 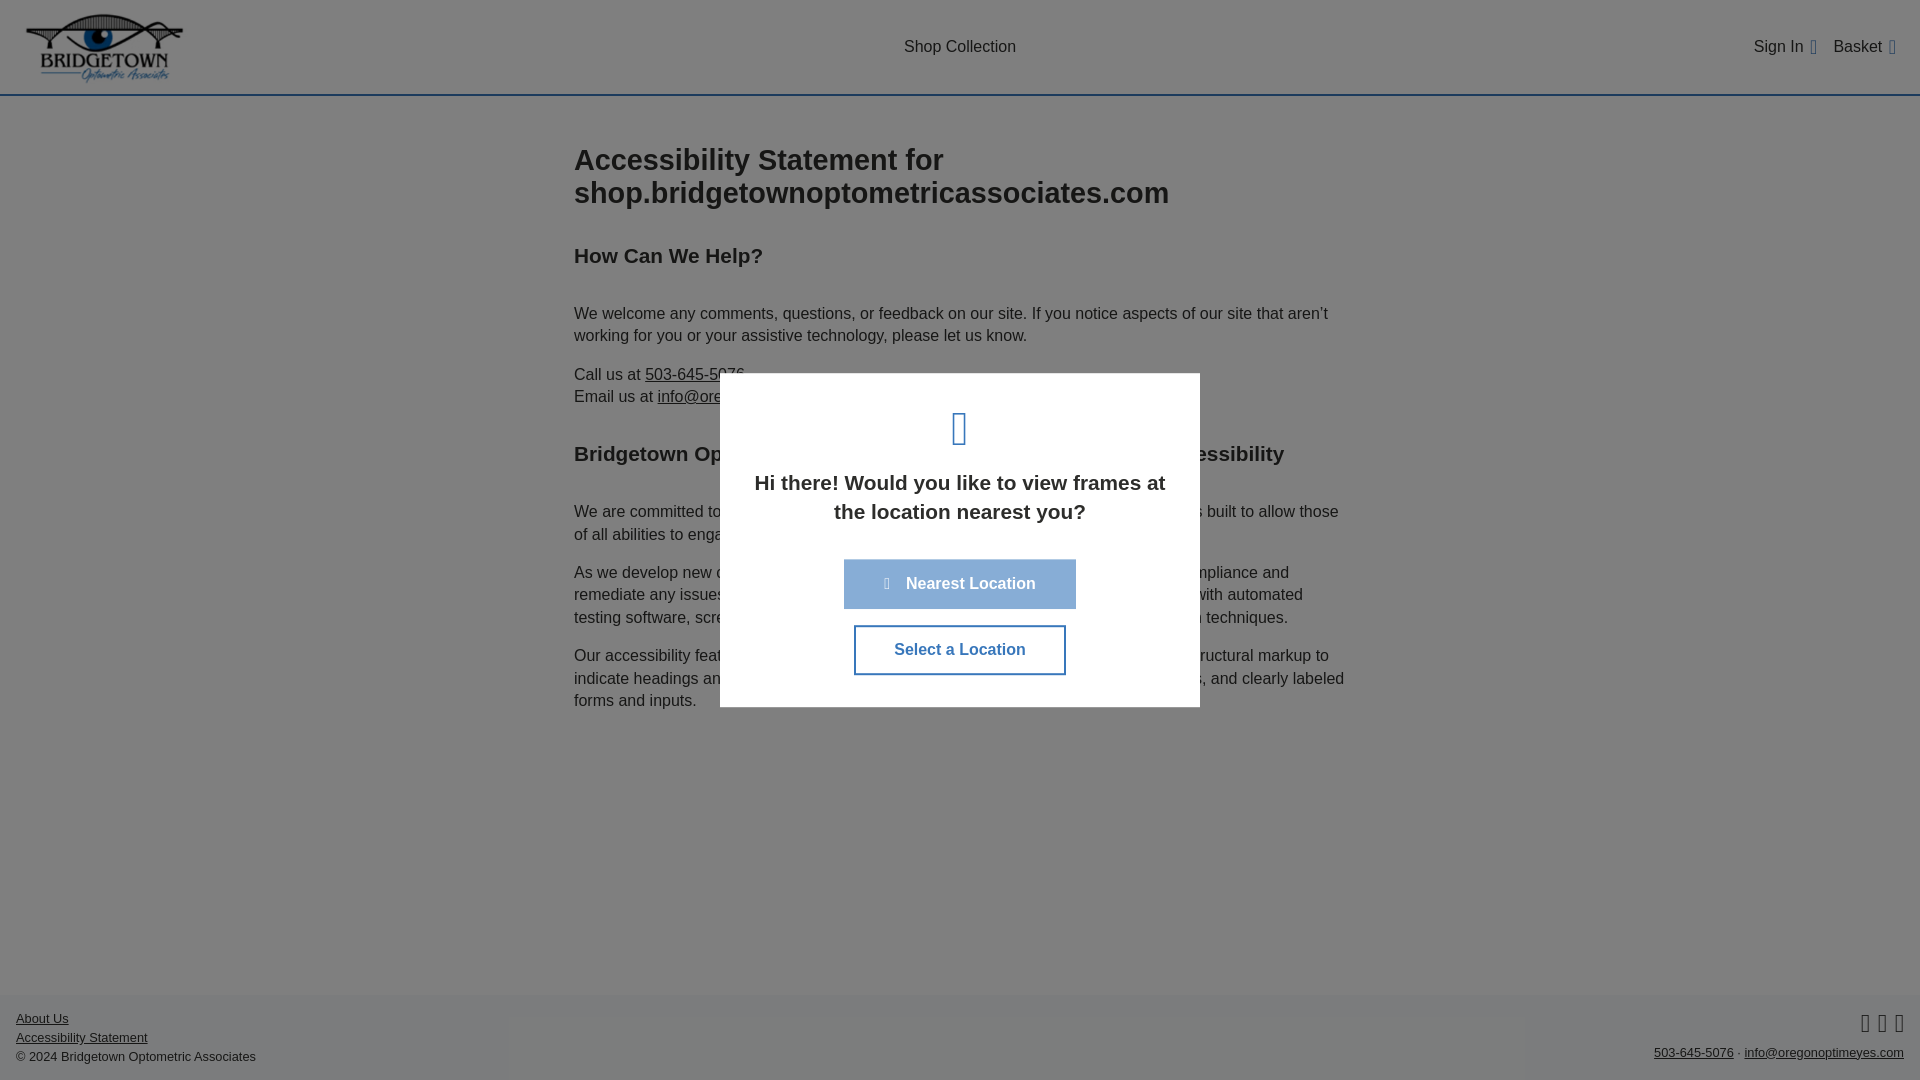 I want to click on Shop Collection, so click(x=960, y=46).